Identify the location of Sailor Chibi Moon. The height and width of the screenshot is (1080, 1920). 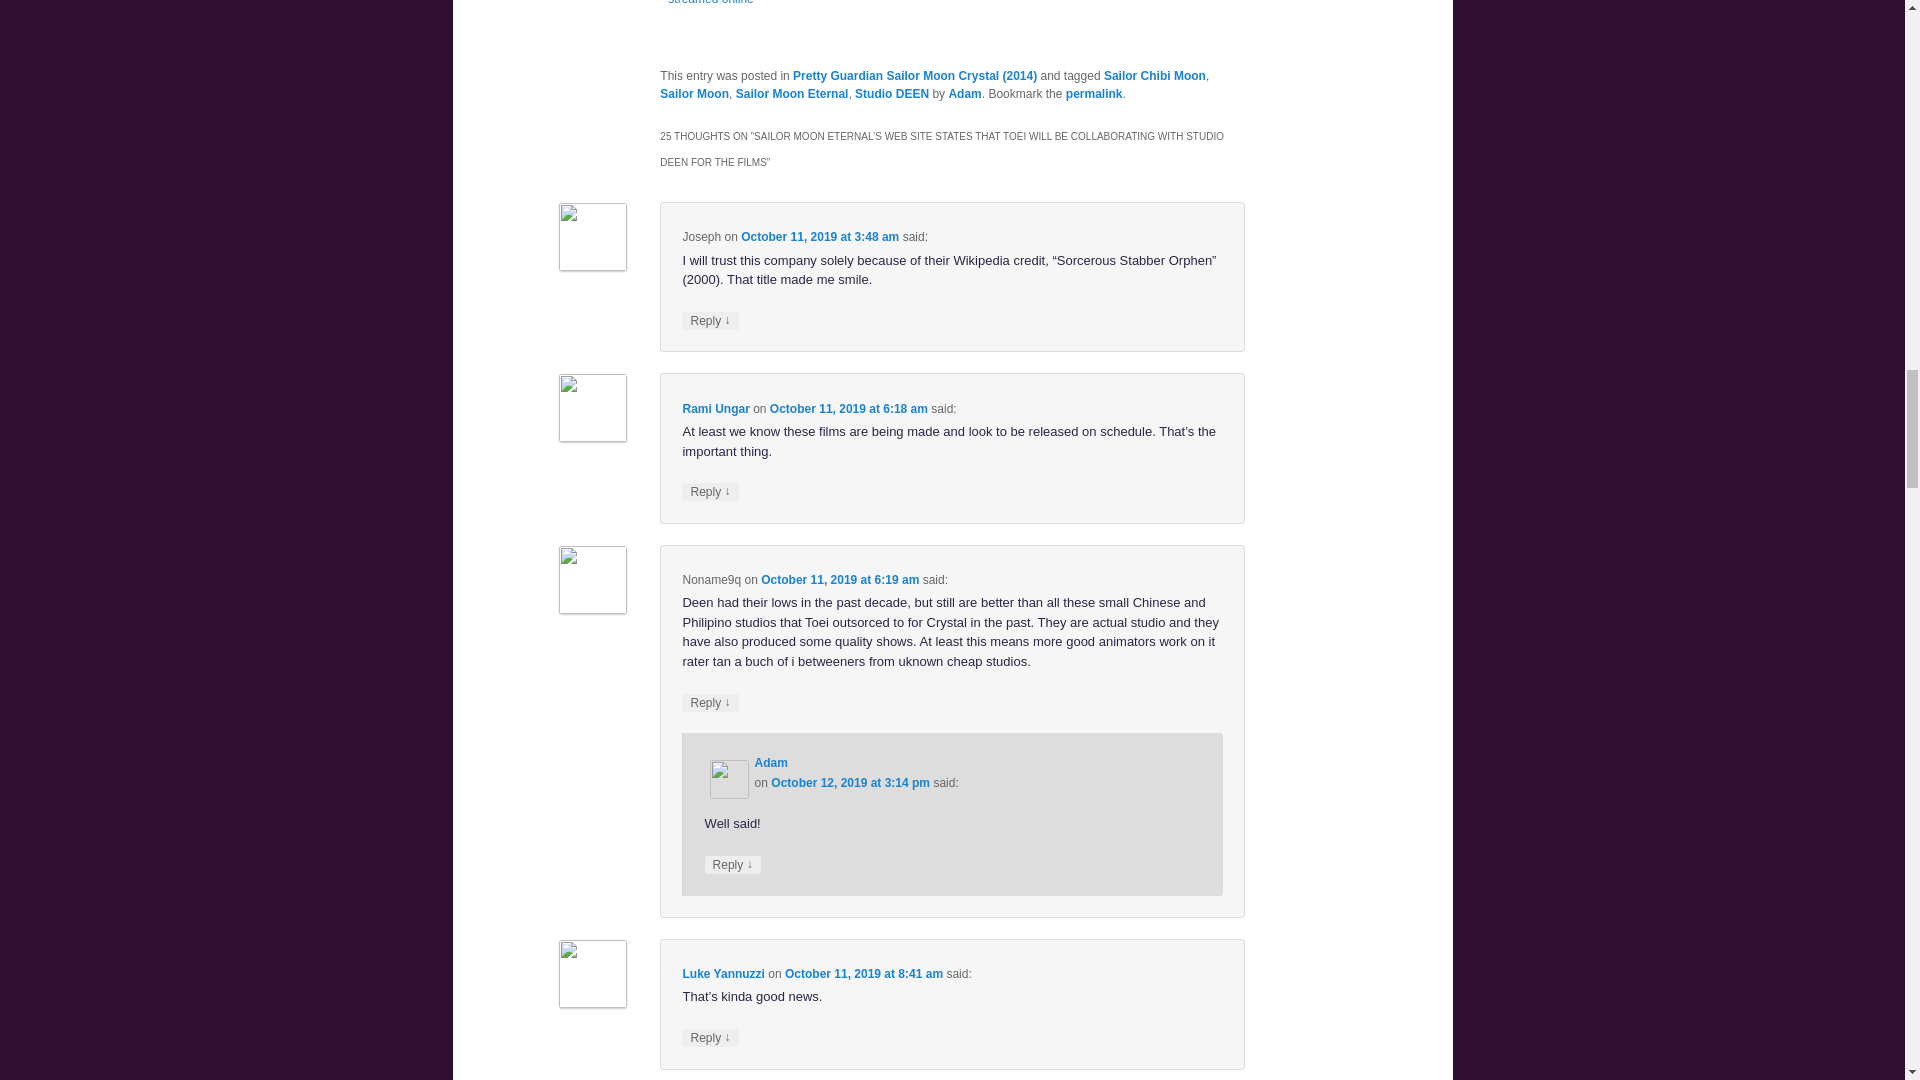
(1154, 76).